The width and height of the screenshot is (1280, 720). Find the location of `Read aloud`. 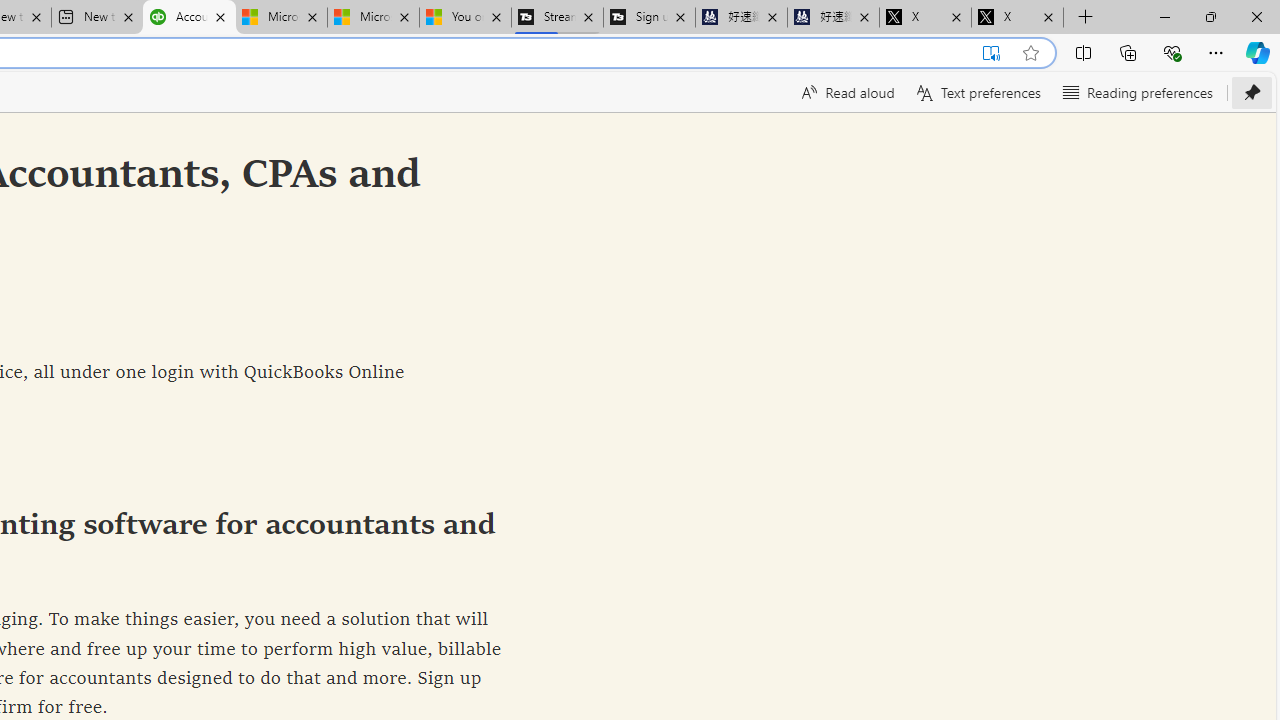

Read aloud is located at coordinates (846, 92).